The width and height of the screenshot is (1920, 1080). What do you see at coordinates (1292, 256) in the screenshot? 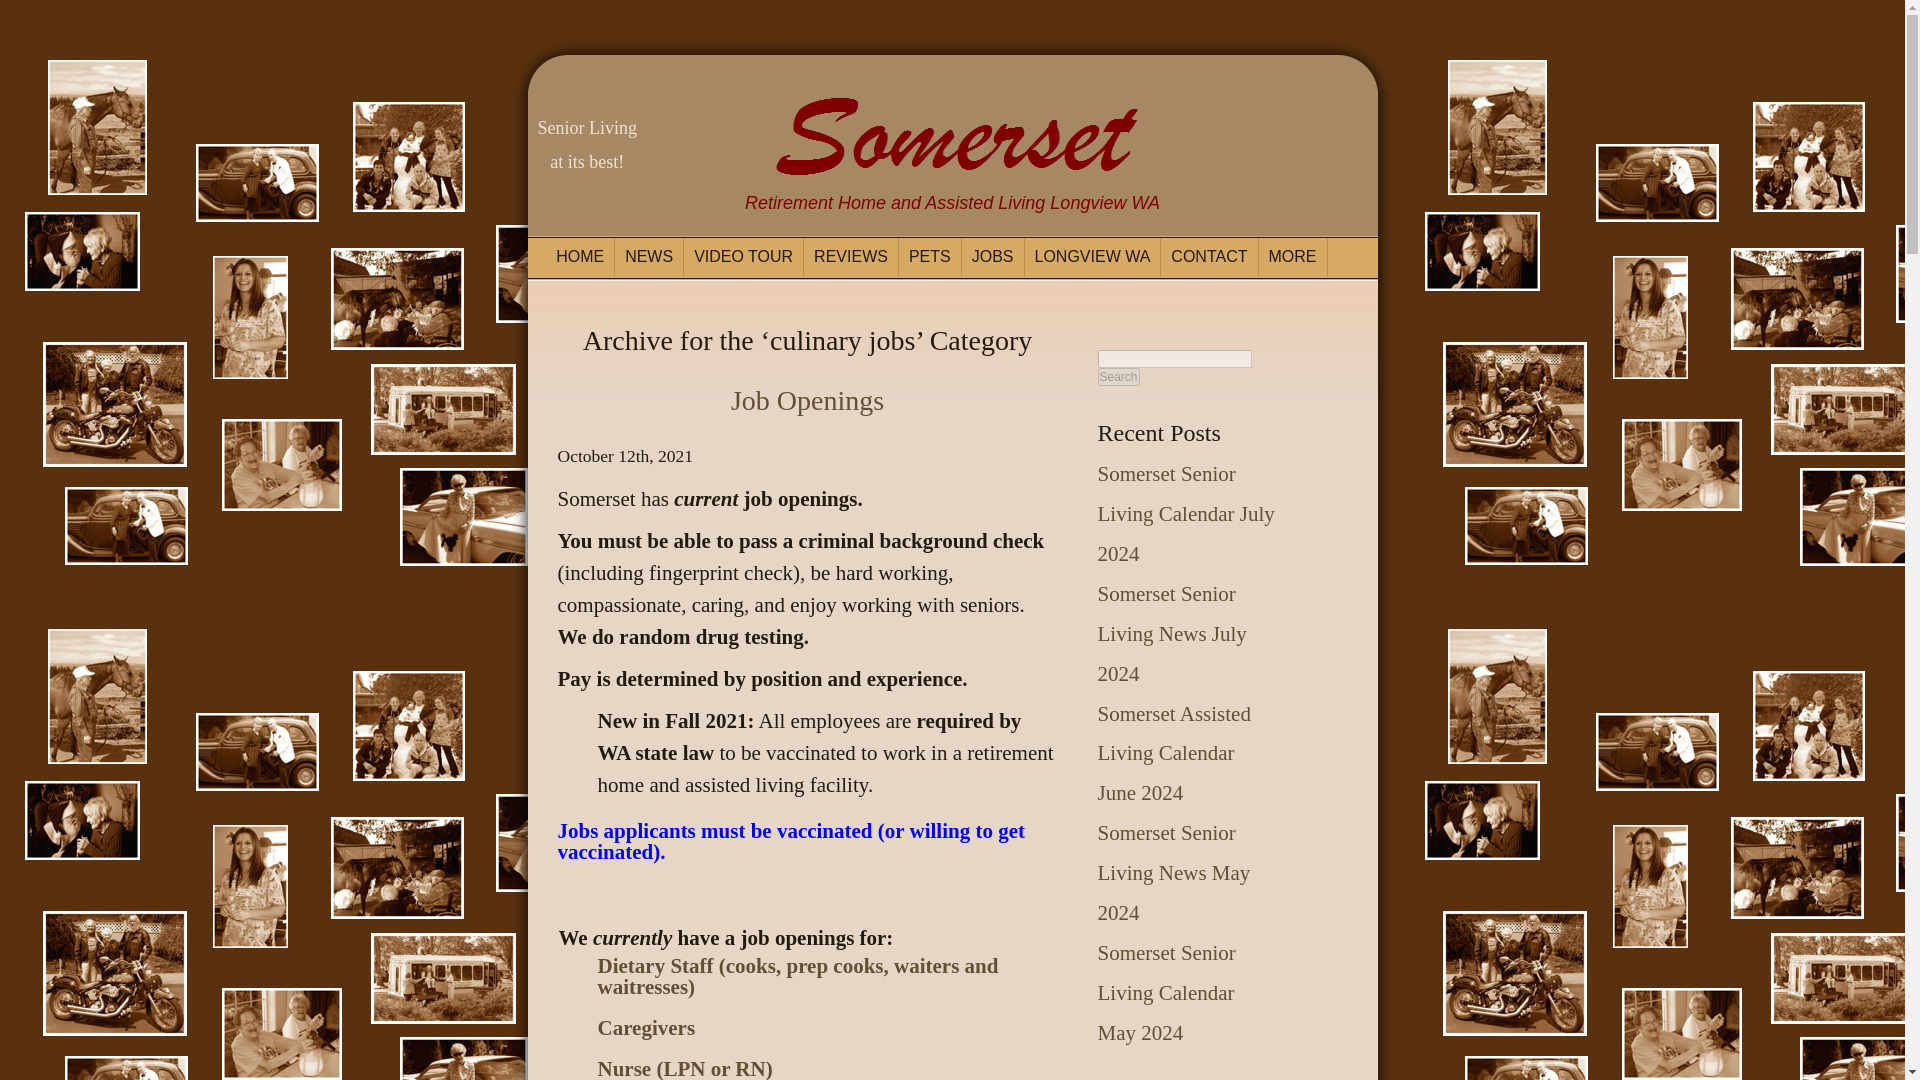
I see `More About Somerset` at bounding box center [1292, 256].